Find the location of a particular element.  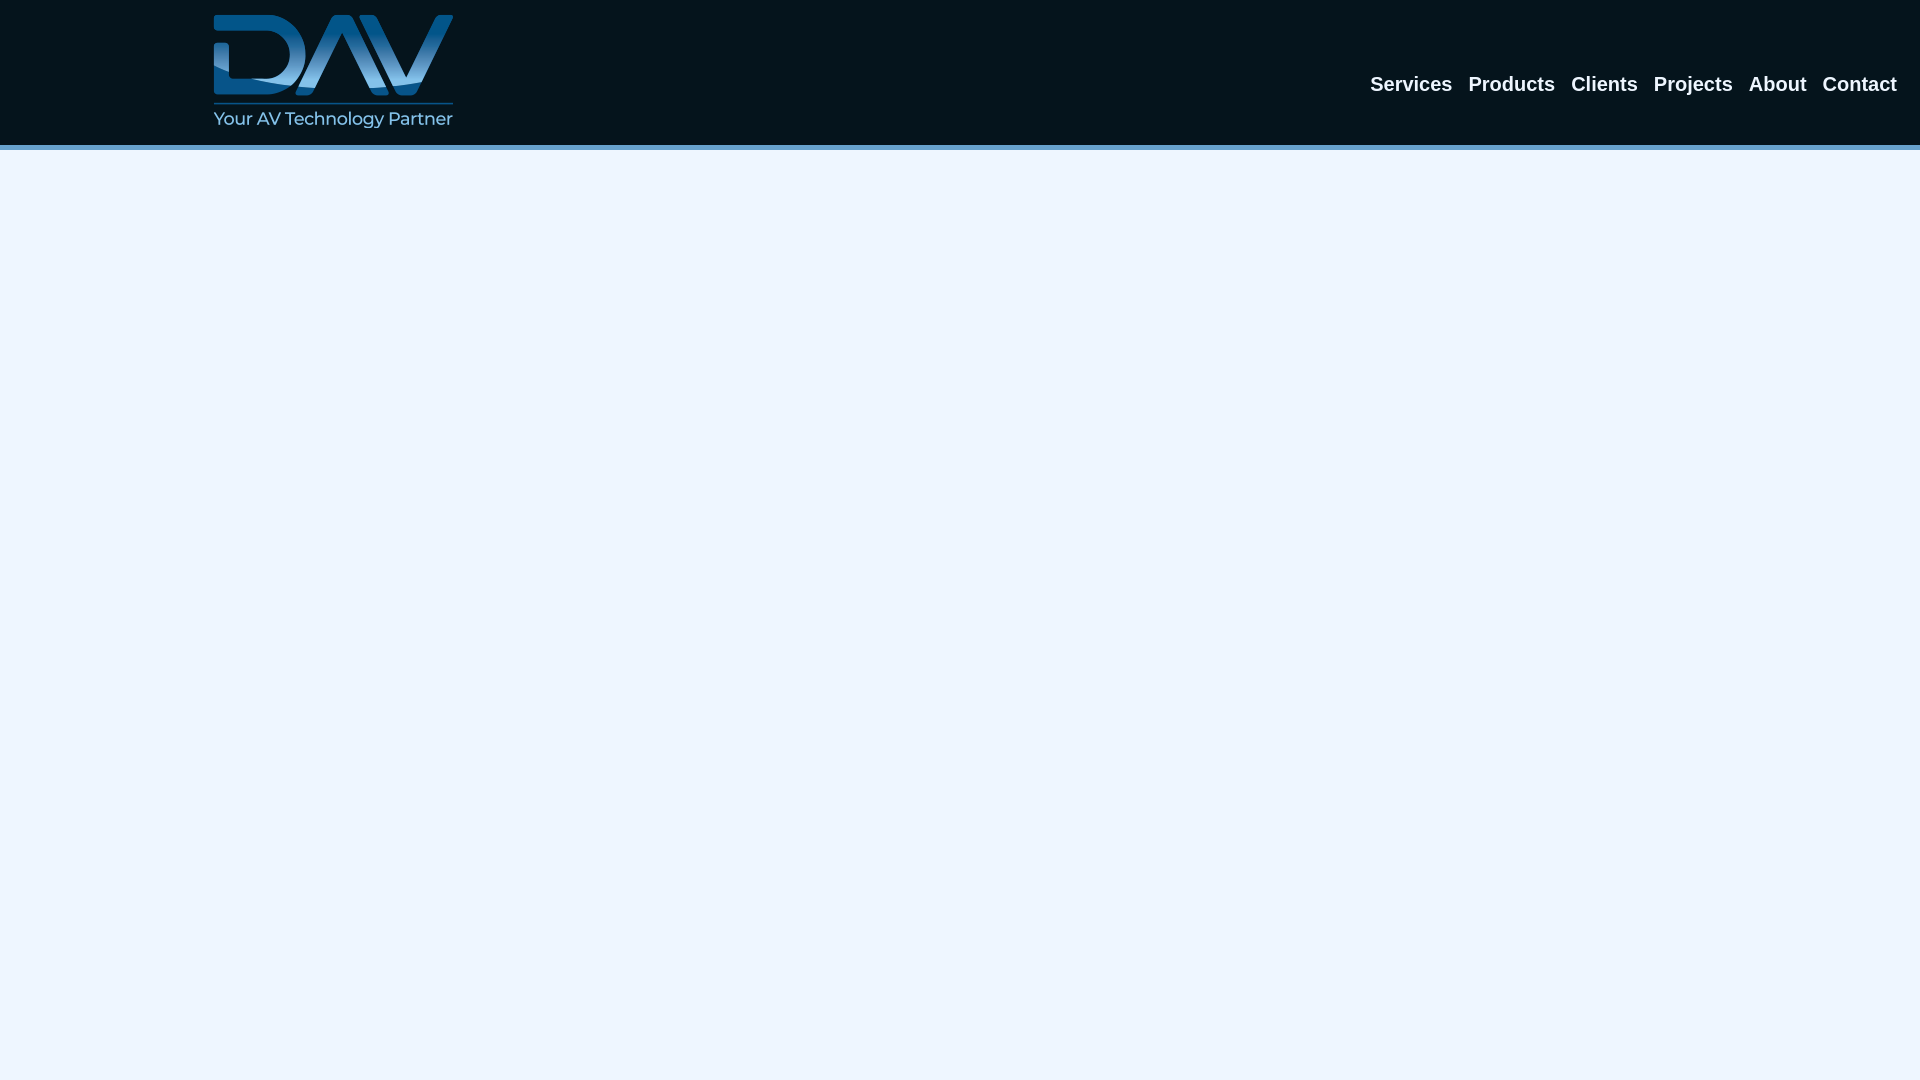

Products is located at coordinates (1510, 84).